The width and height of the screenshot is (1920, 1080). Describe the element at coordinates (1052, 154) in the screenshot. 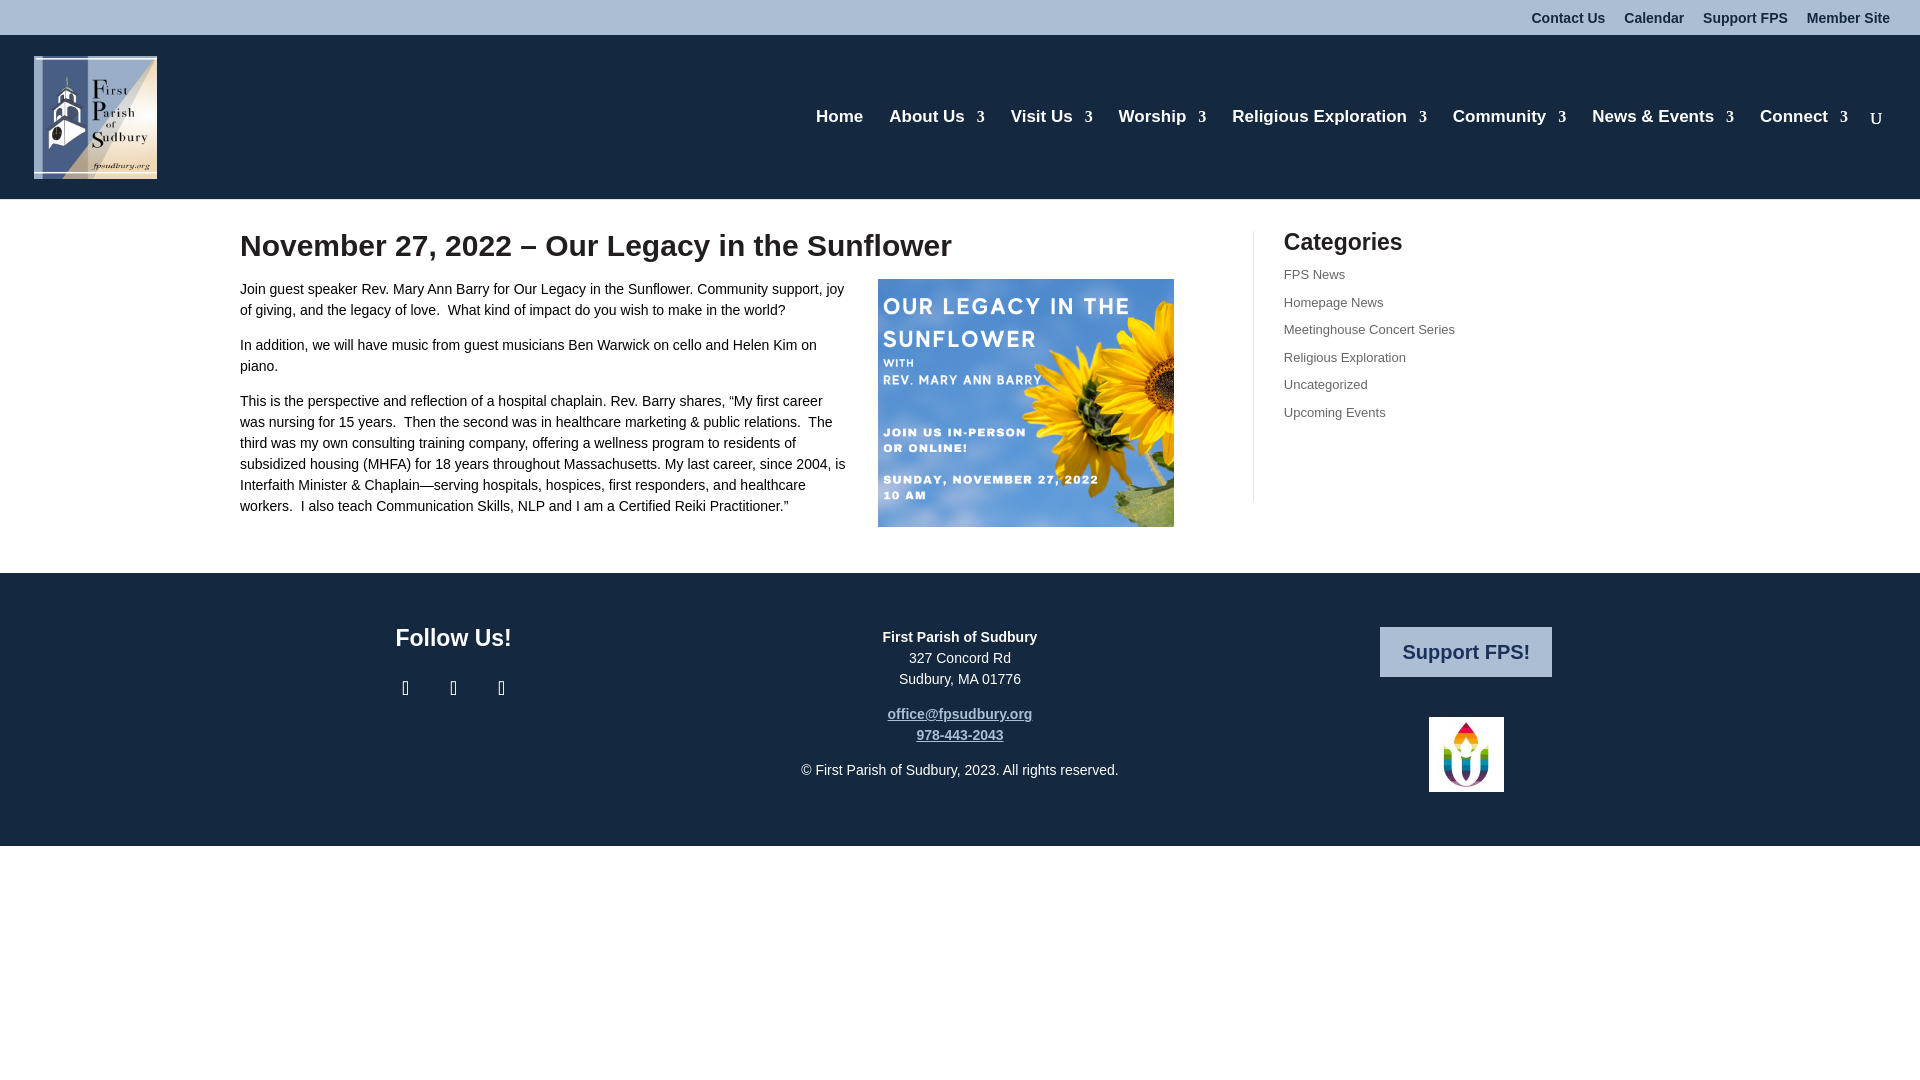

I see `Visit Us` at that location.